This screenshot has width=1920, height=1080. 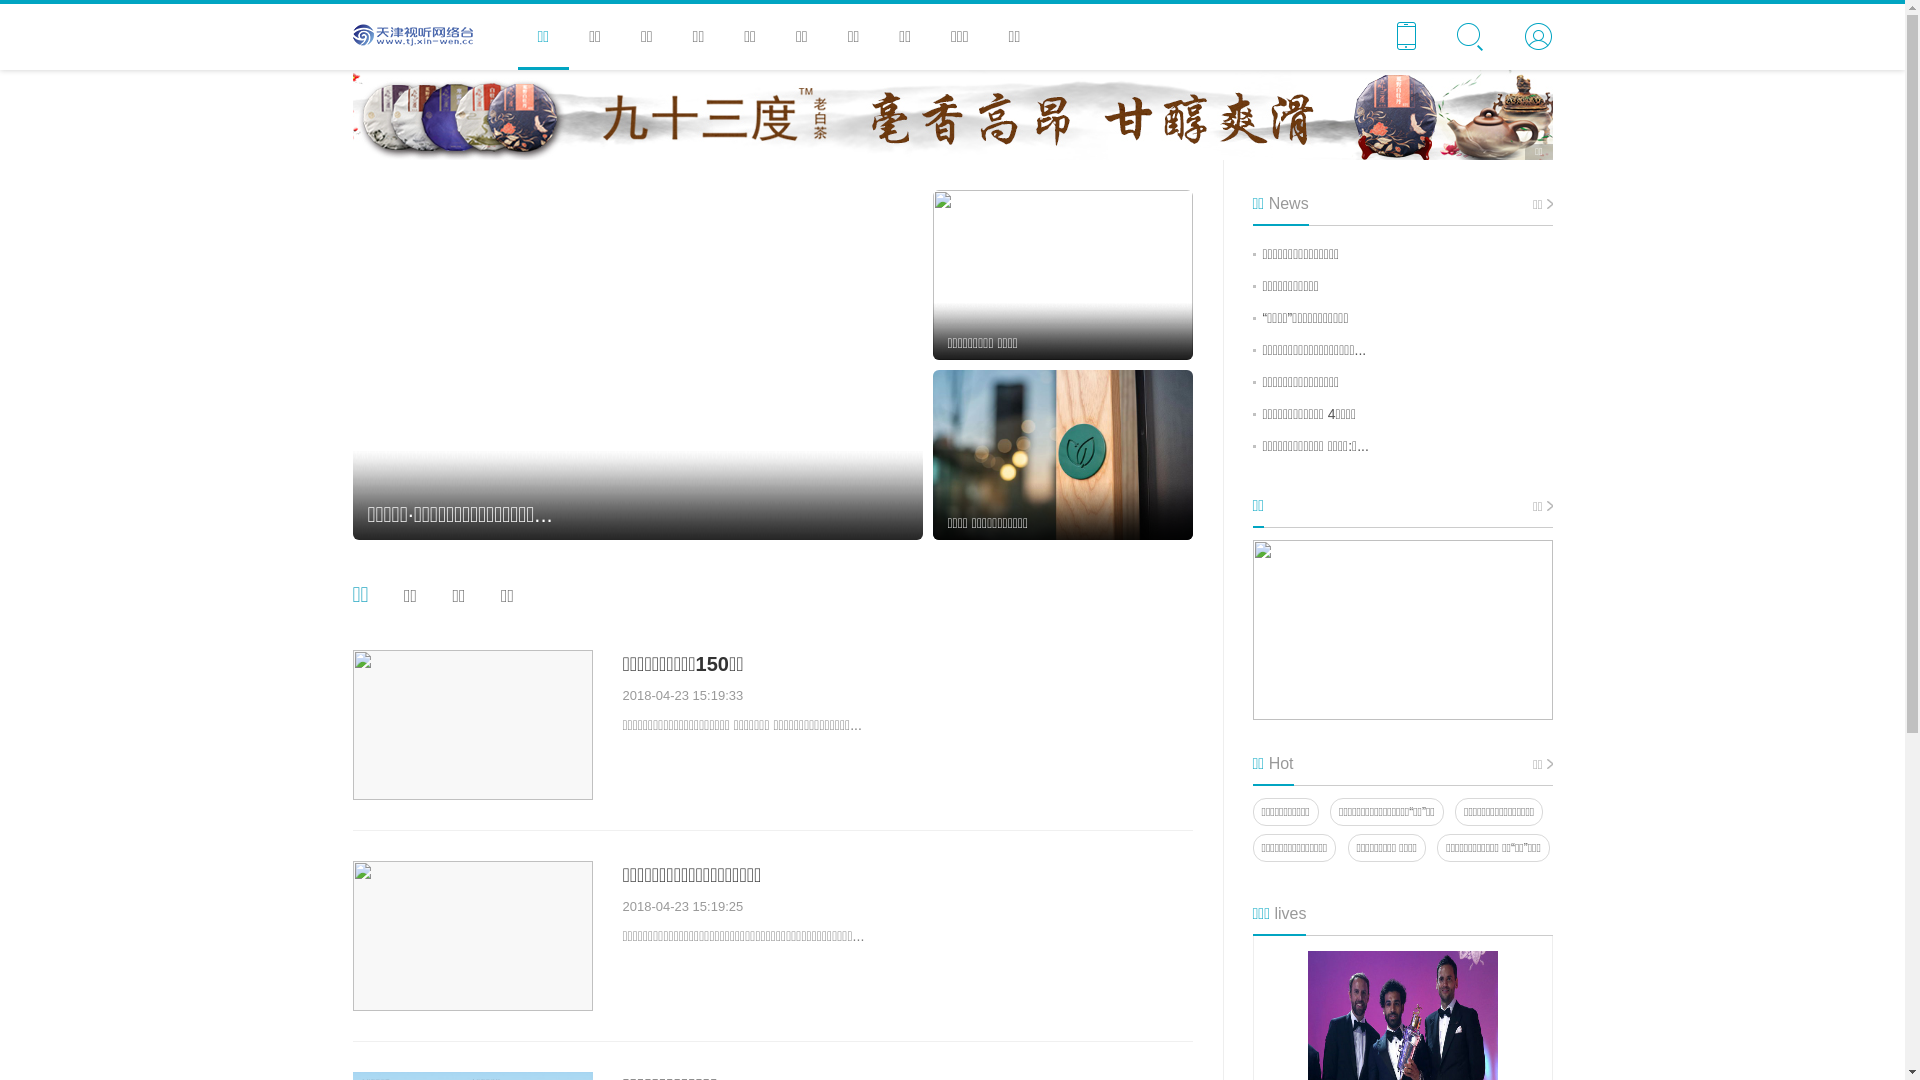 I want to click on /, so click(x=422, y=35).